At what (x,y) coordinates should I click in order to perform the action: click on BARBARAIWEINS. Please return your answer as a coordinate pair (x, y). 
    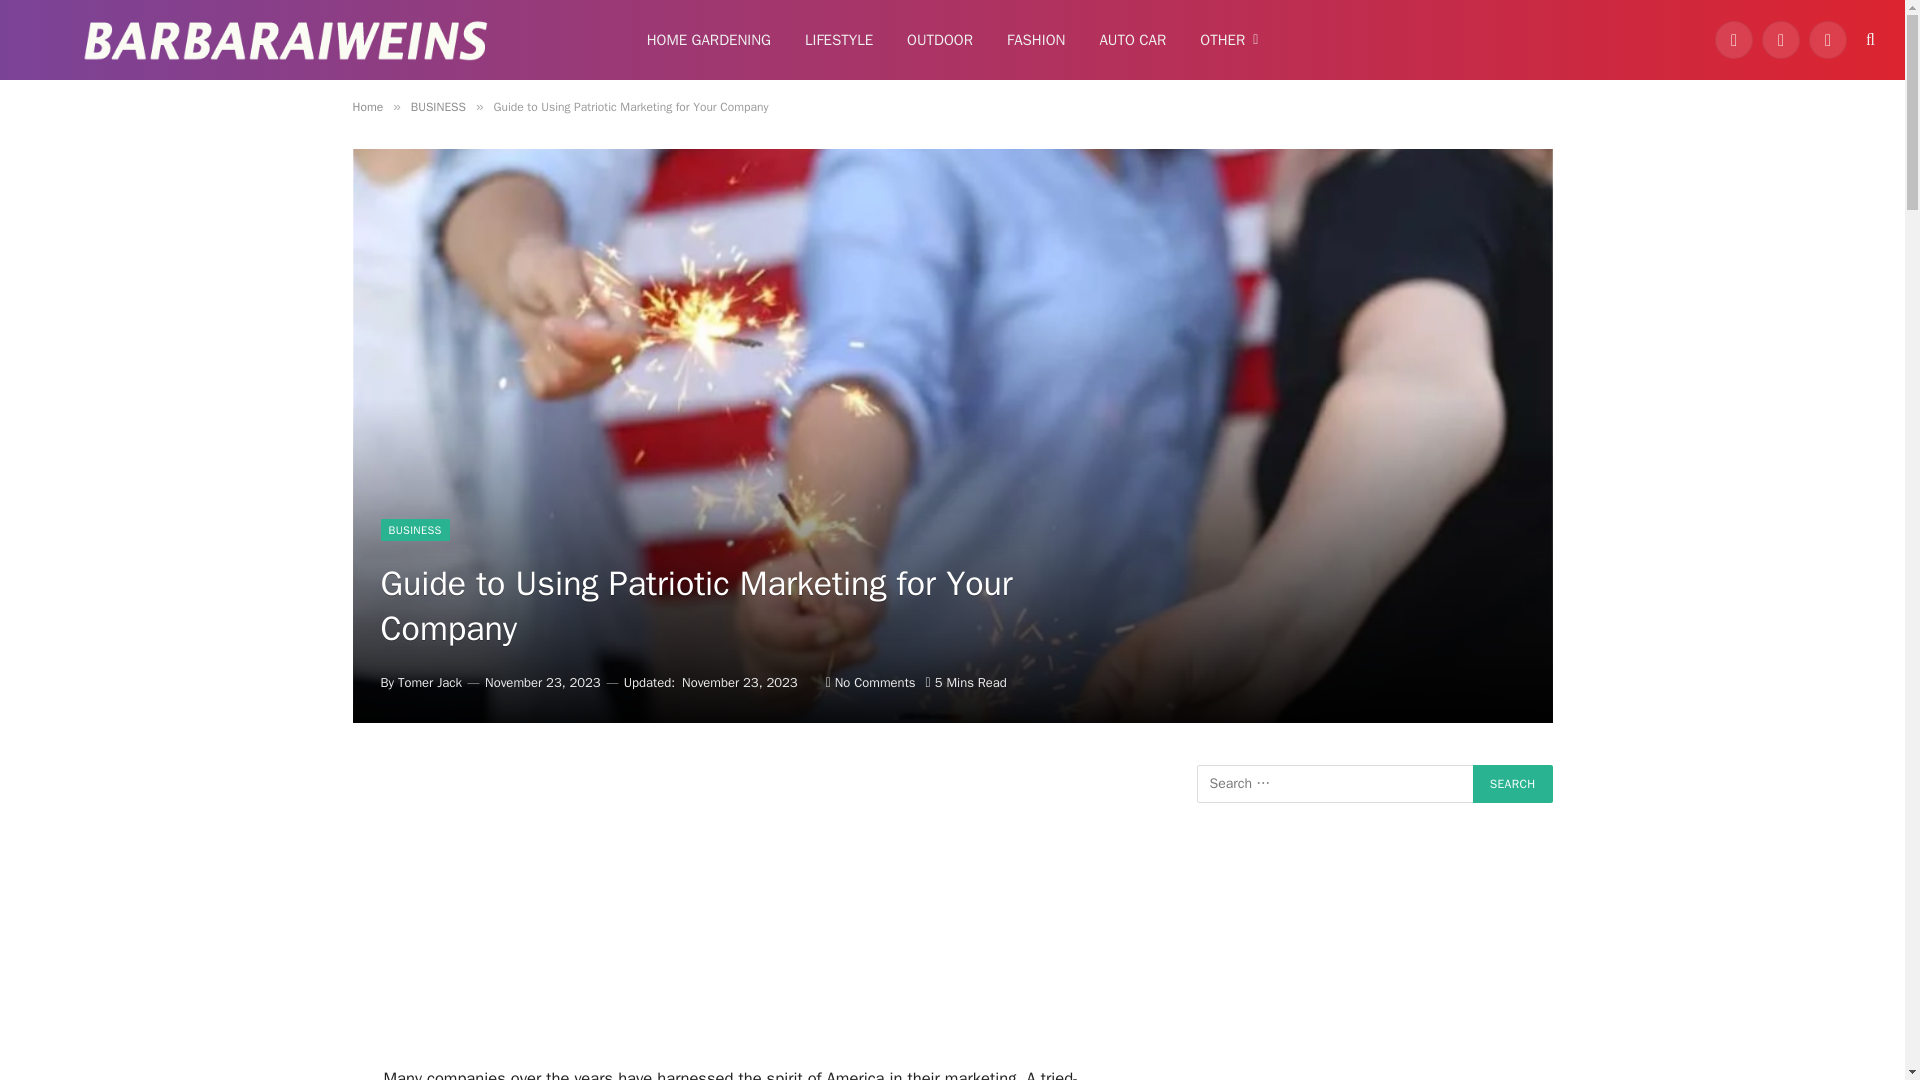
    Looking at the image, I should click on (286, 40).